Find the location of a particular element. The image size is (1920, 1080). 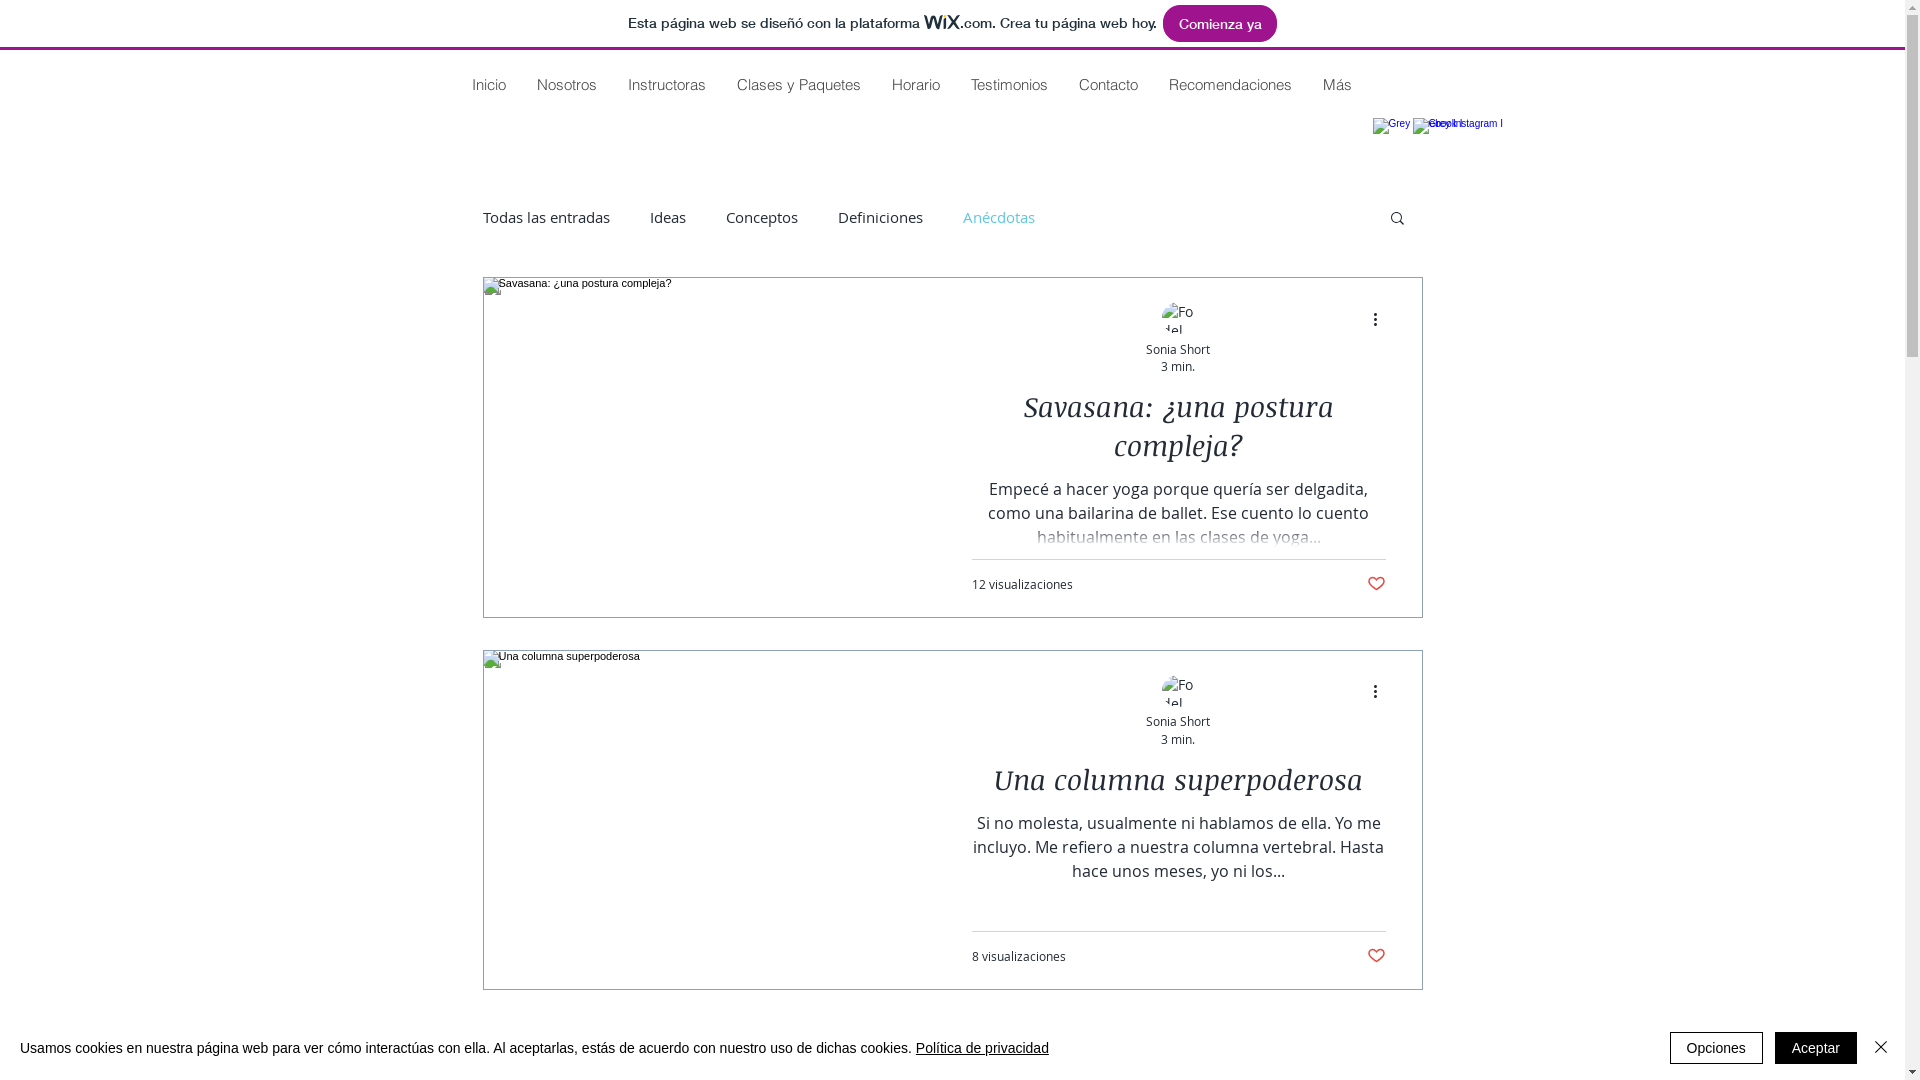

Opciones is located at coordinates (1716, 1048).